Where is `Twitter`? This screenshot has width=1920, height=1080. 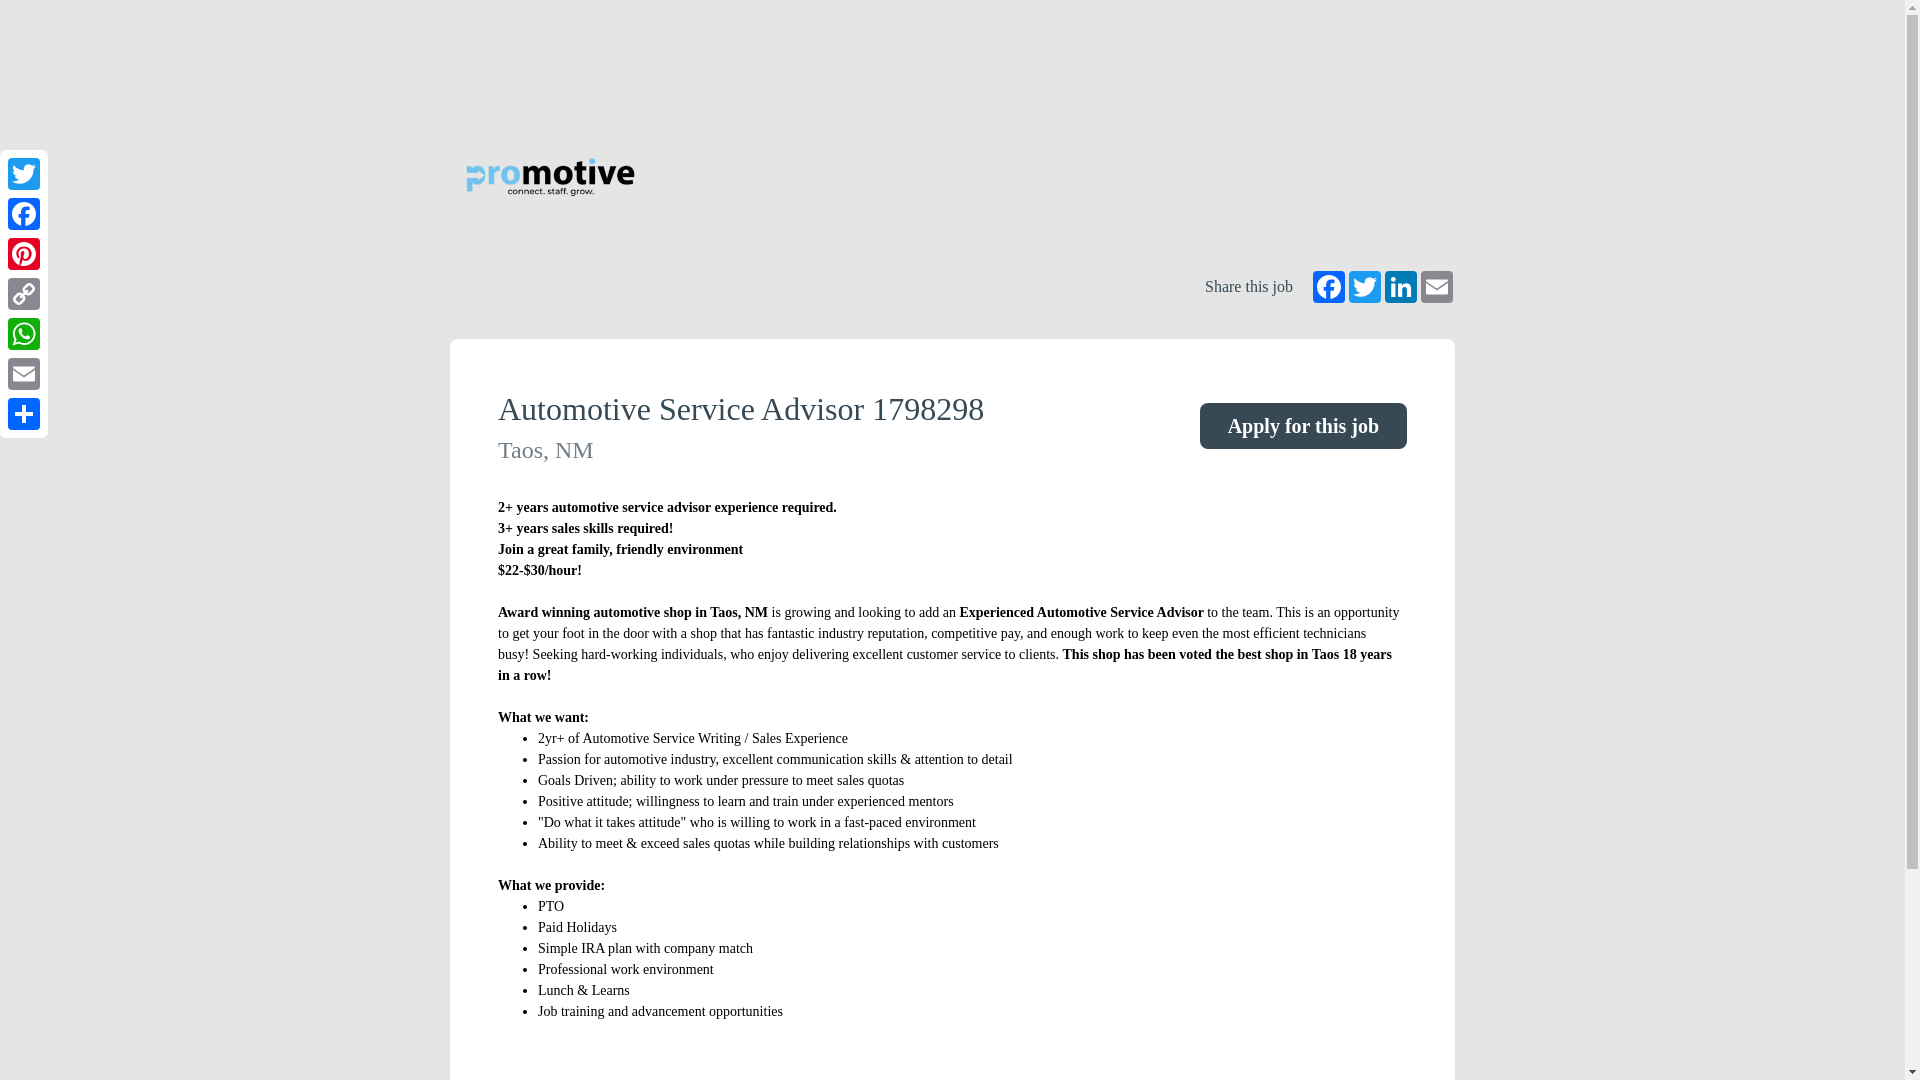
Twitter is located at coordinates (1364, 287).